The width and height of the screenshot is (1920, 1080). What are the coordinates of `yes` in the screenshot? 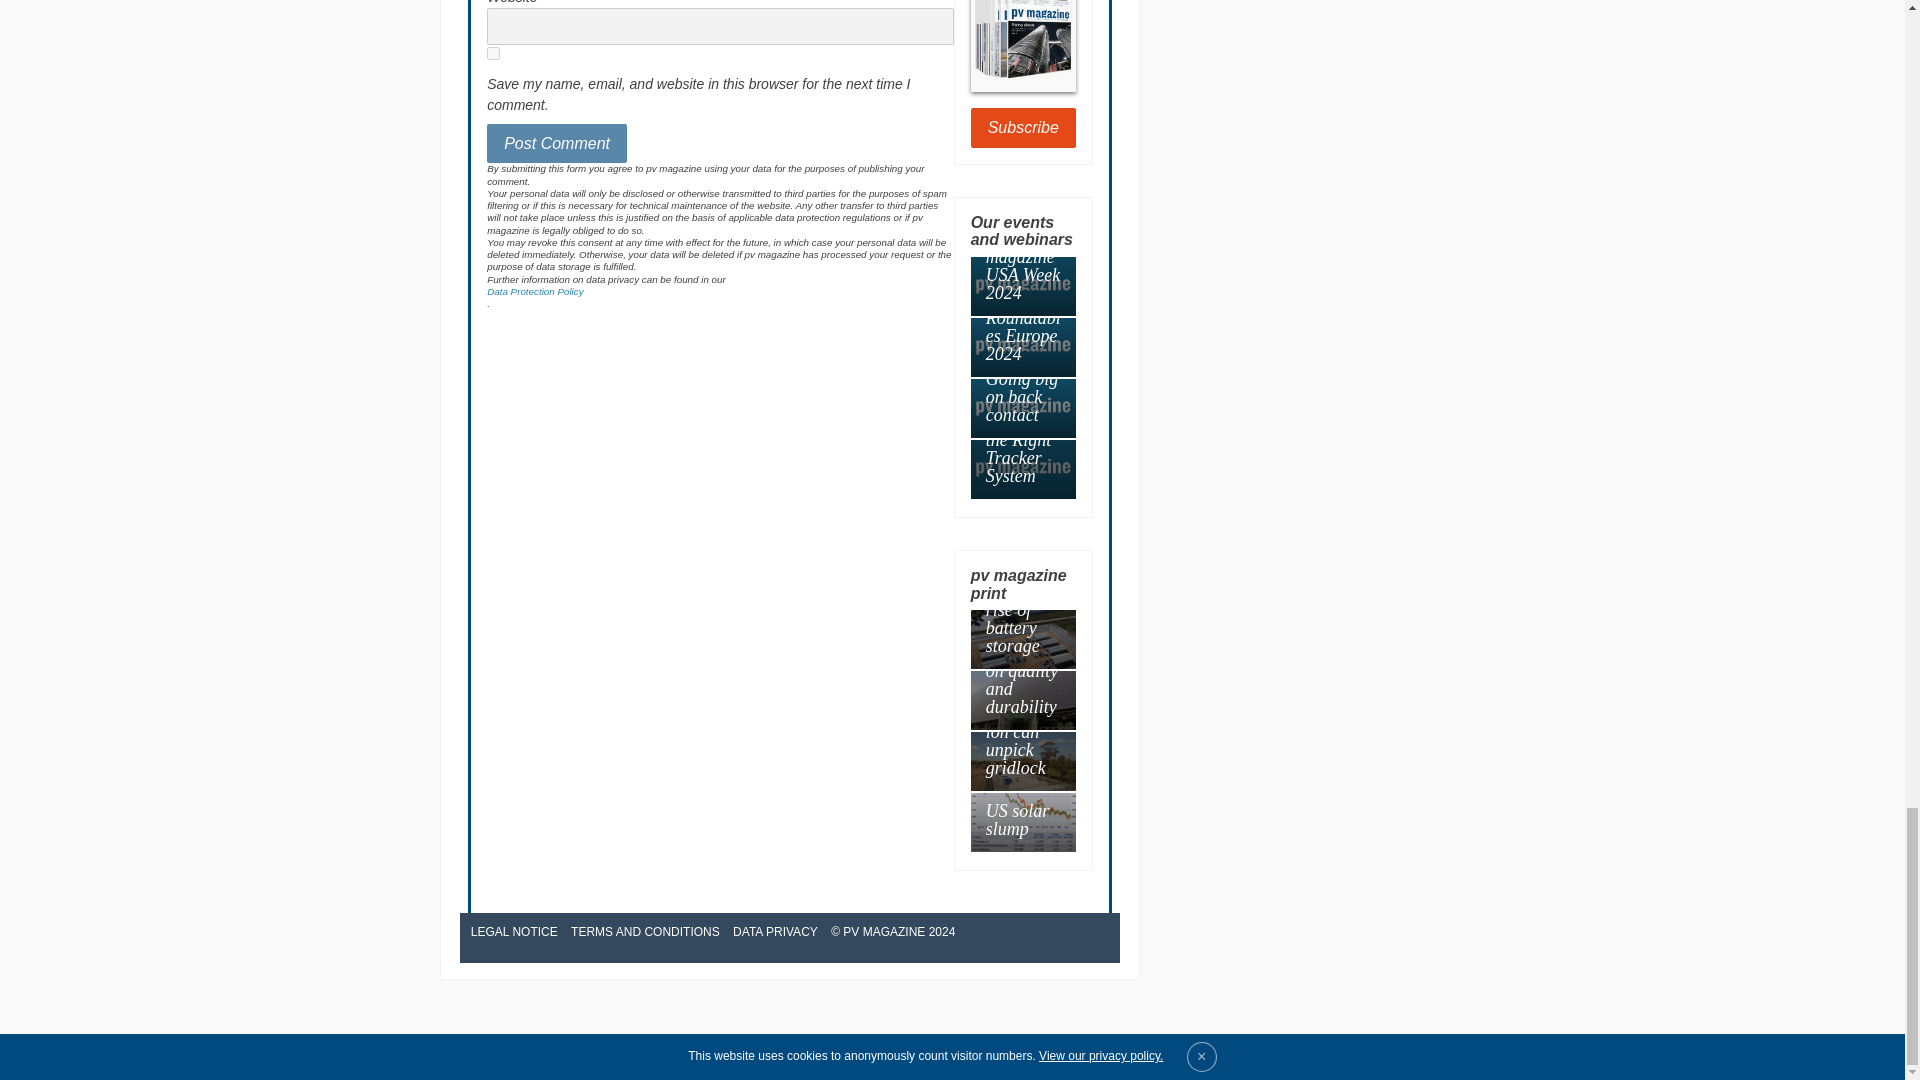 It's located at (493, 54).